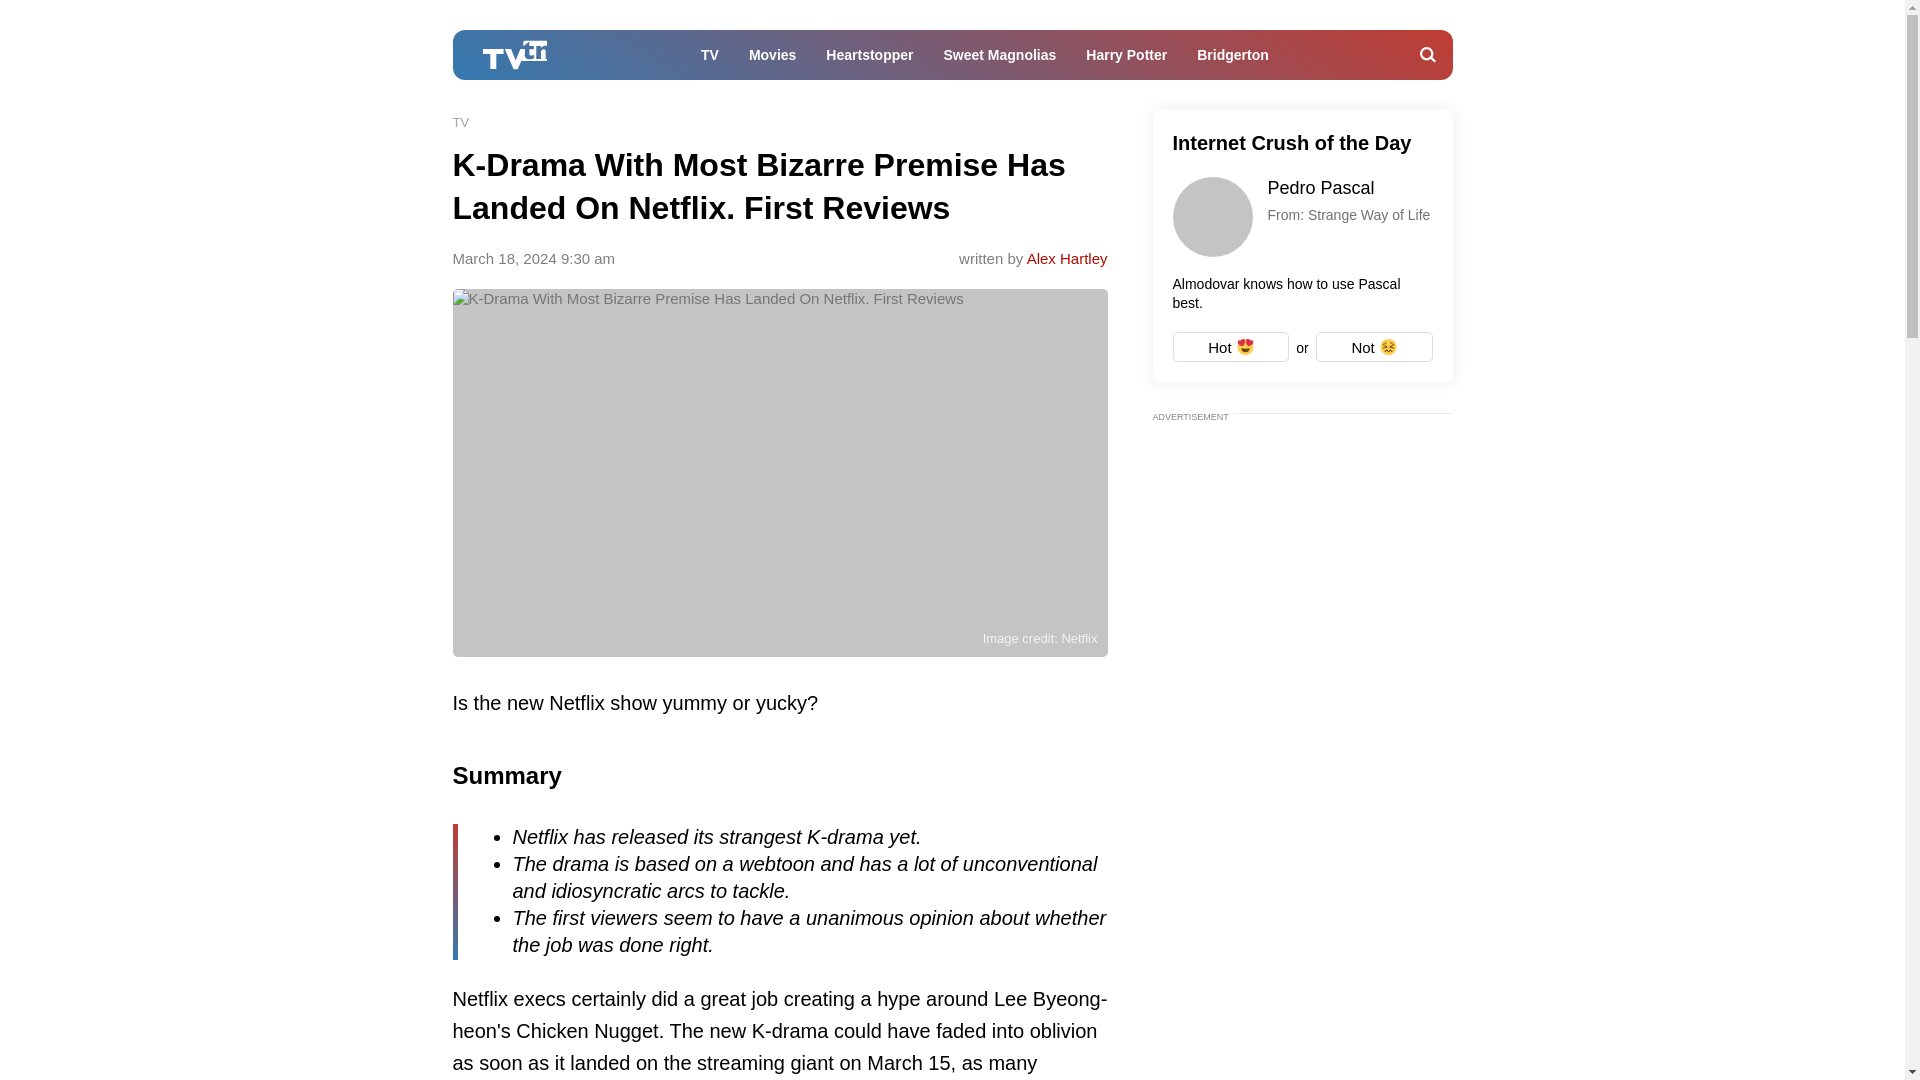  Describe the element at coordinates (1302, 219) in the screenshot. I see `Harry Potter` at that location.